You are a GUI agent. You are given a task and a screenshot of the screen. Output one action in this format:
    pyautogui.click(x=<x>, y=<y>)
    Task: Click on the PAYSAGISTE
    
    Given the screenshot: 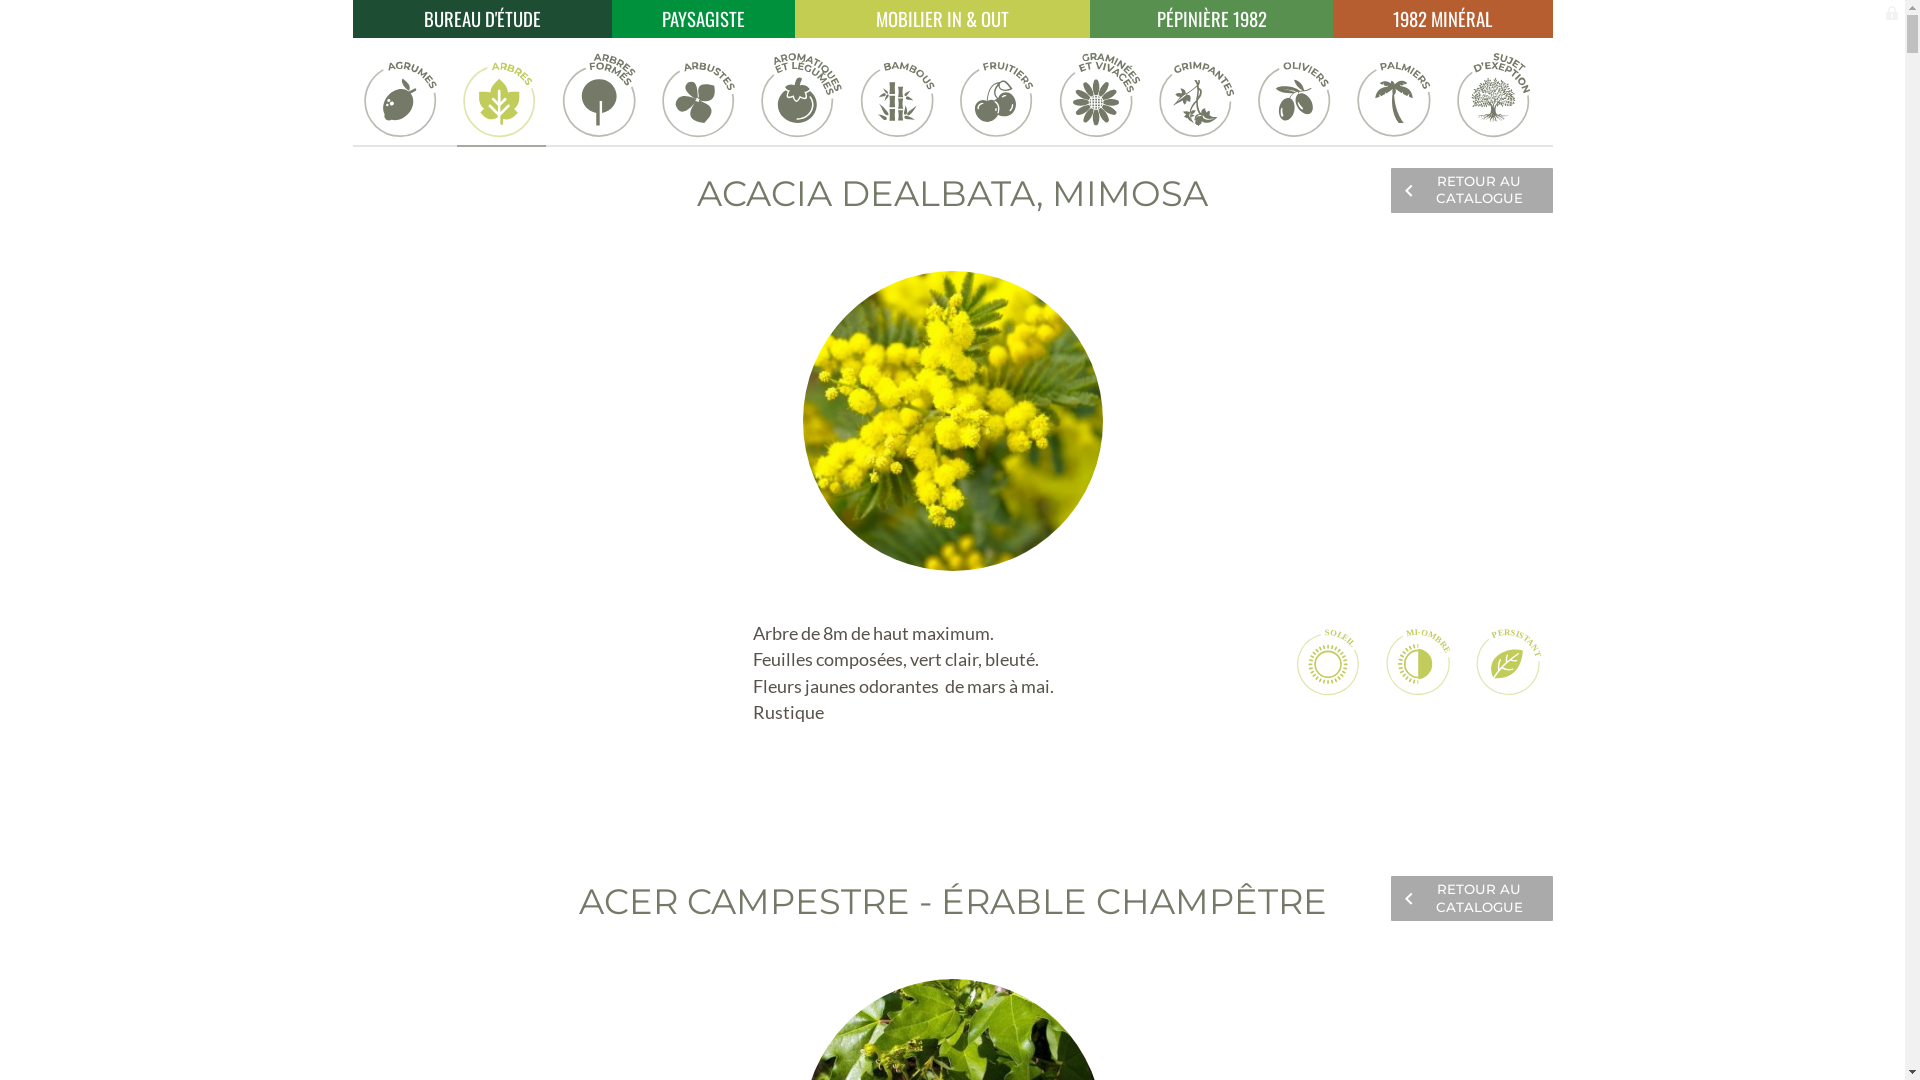 What is the action you would take?
    pyautogui.click(x=704, y=19)
    